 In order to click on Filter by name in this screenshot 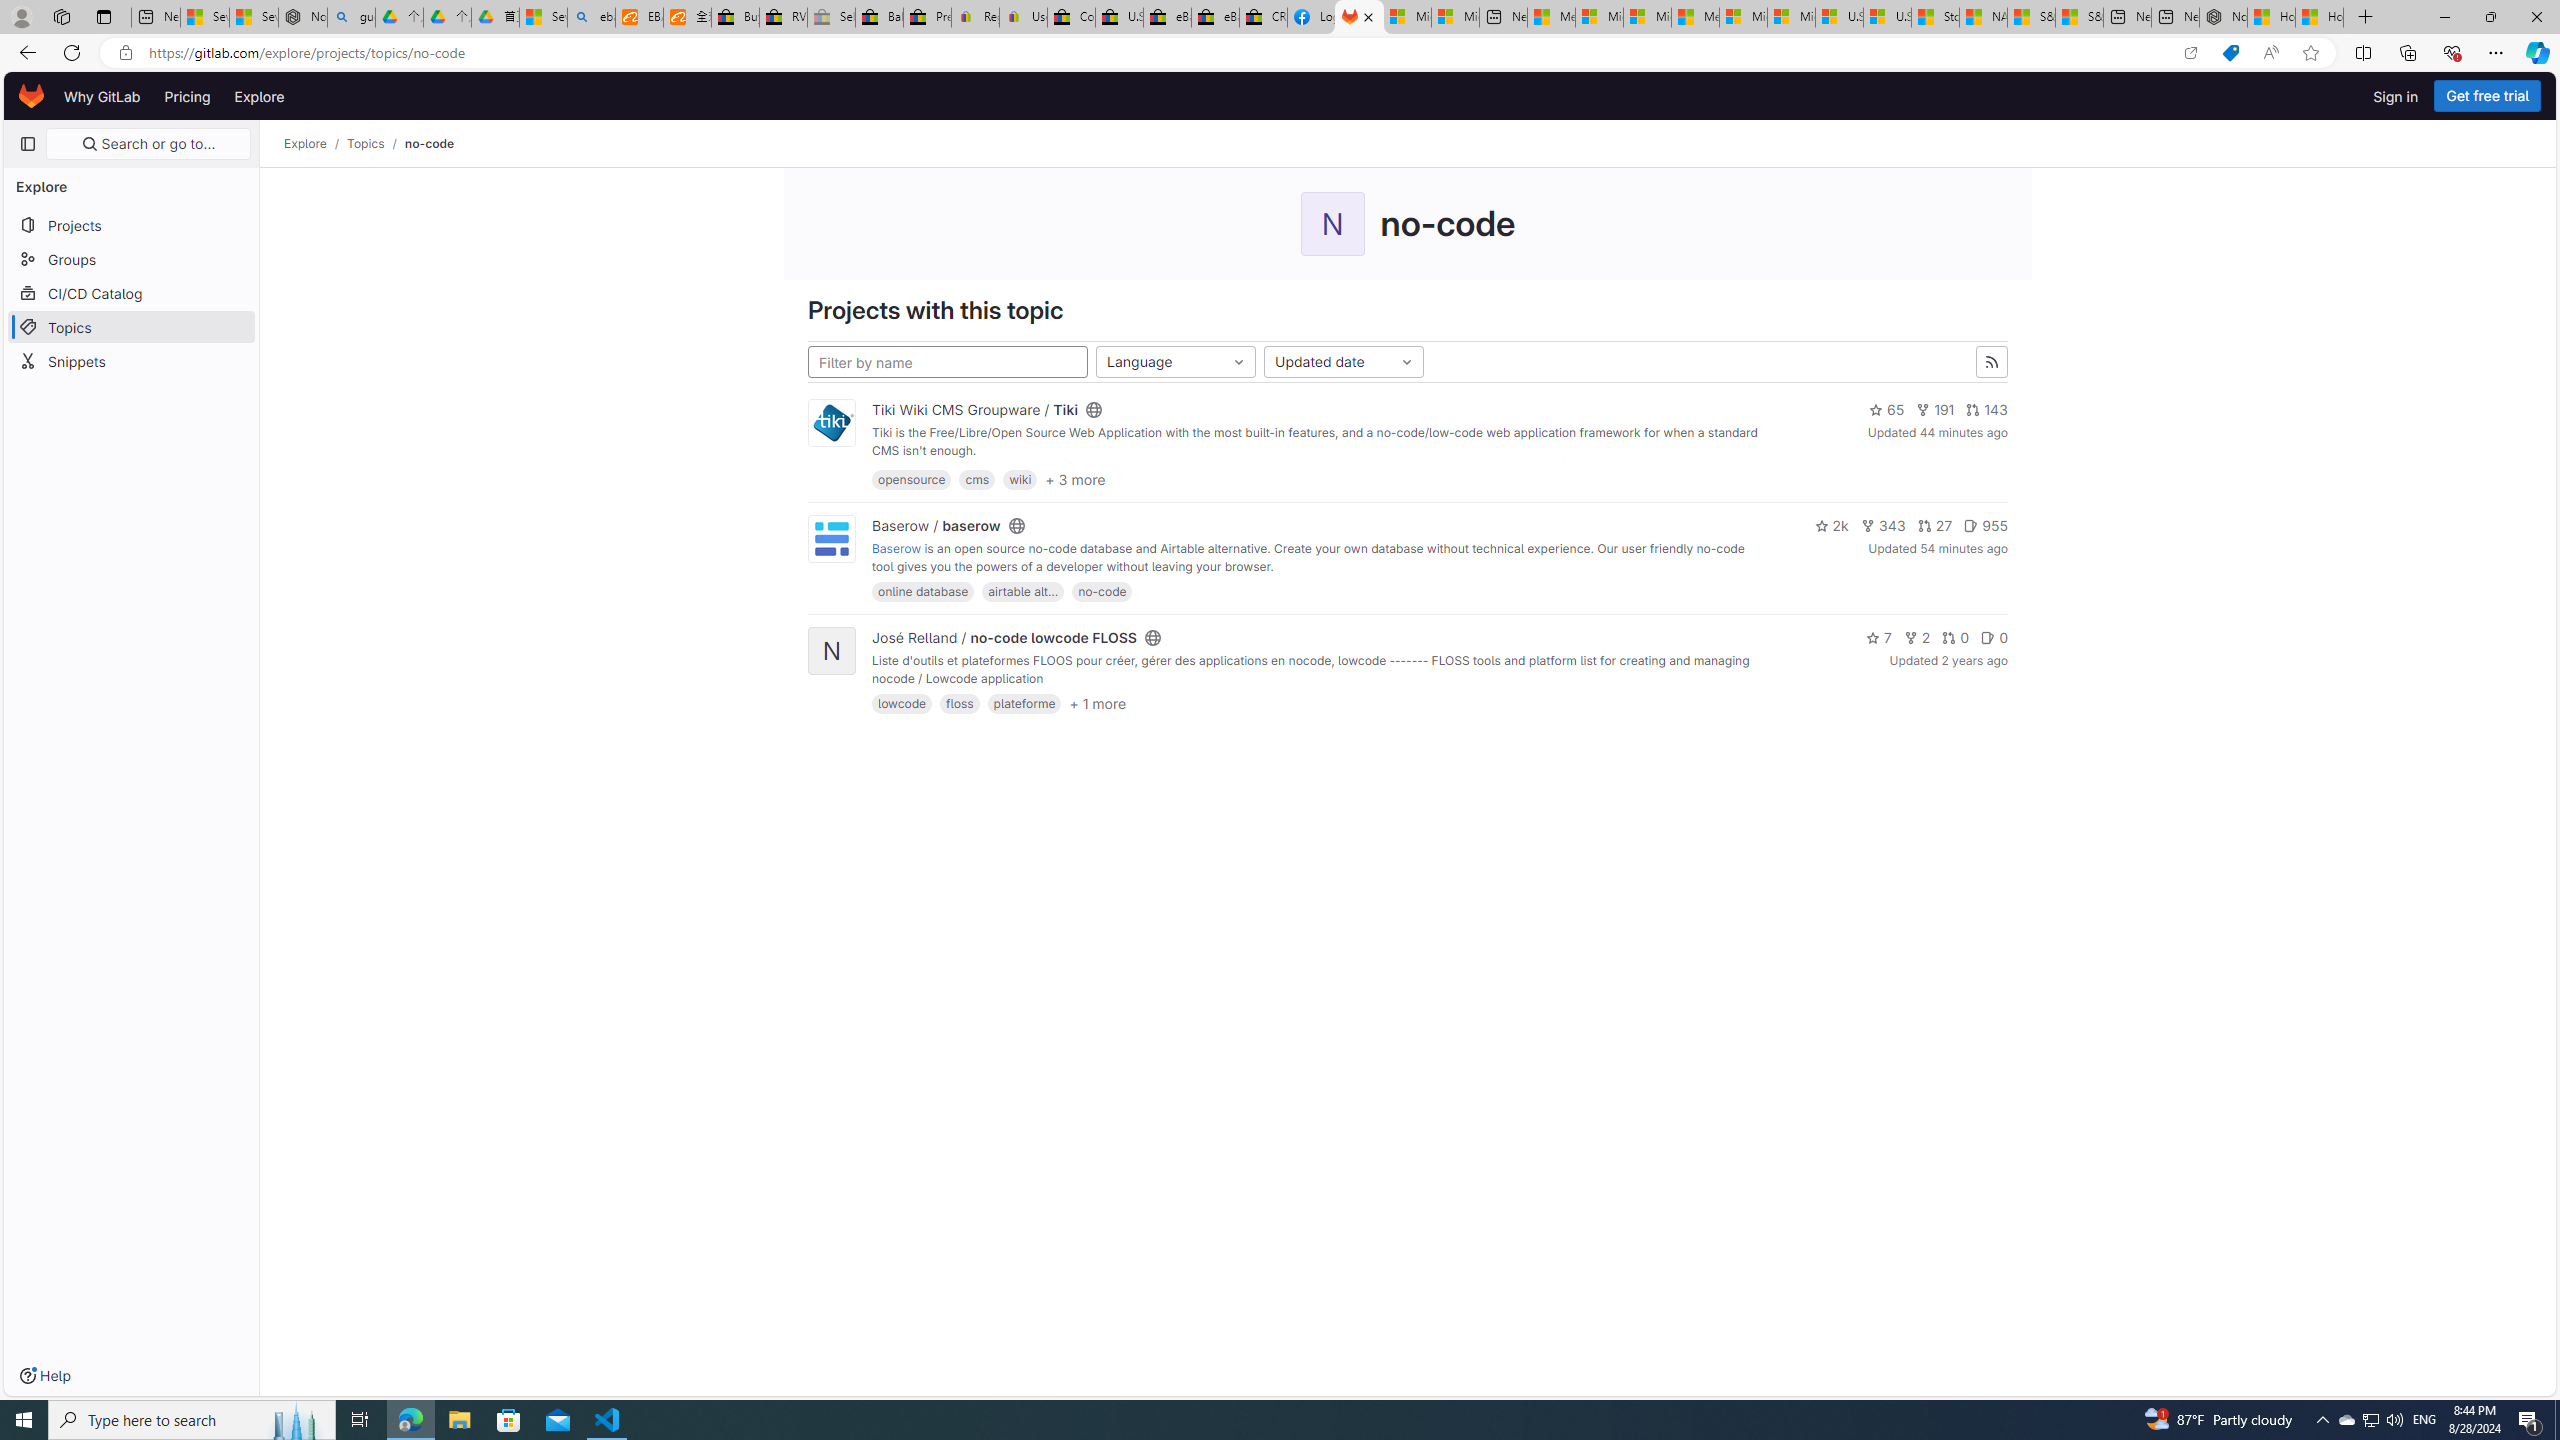, I will do `click(948, 362)`.